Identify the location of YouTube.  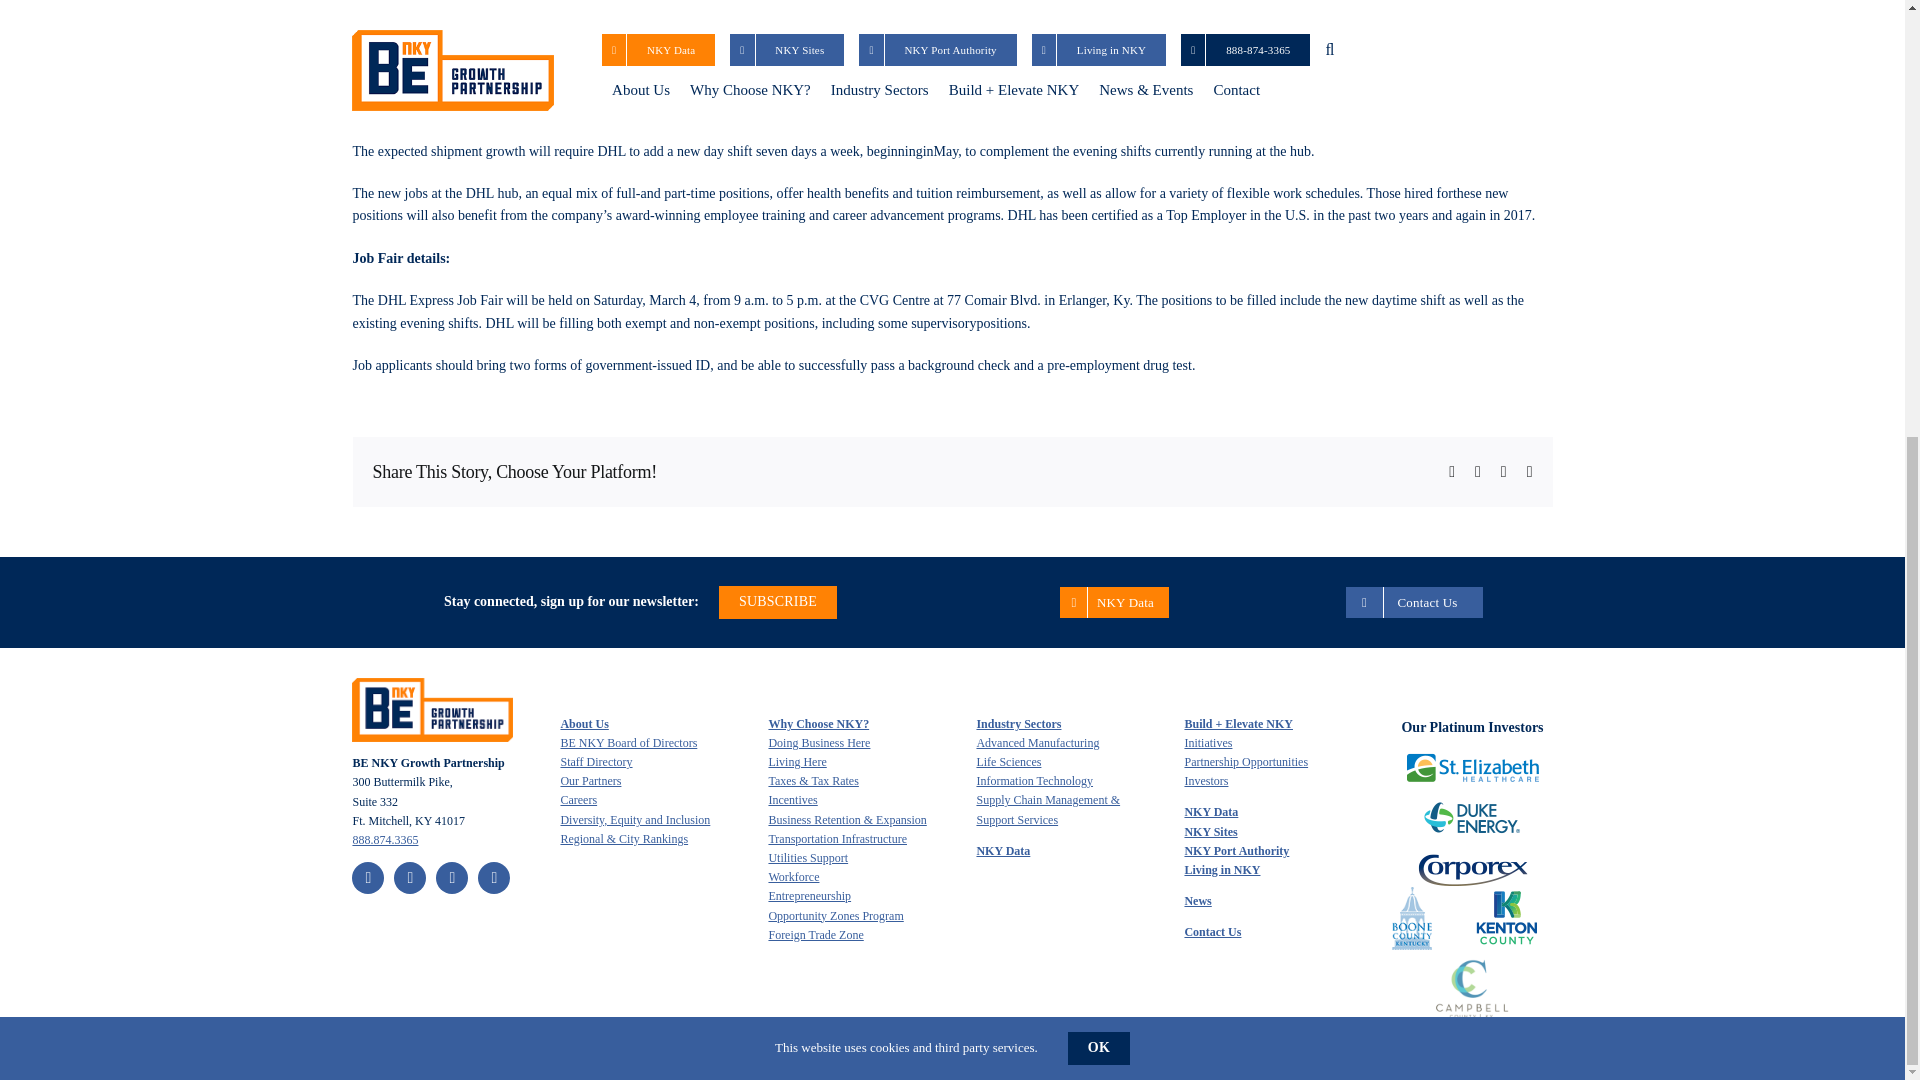
(452, 878).